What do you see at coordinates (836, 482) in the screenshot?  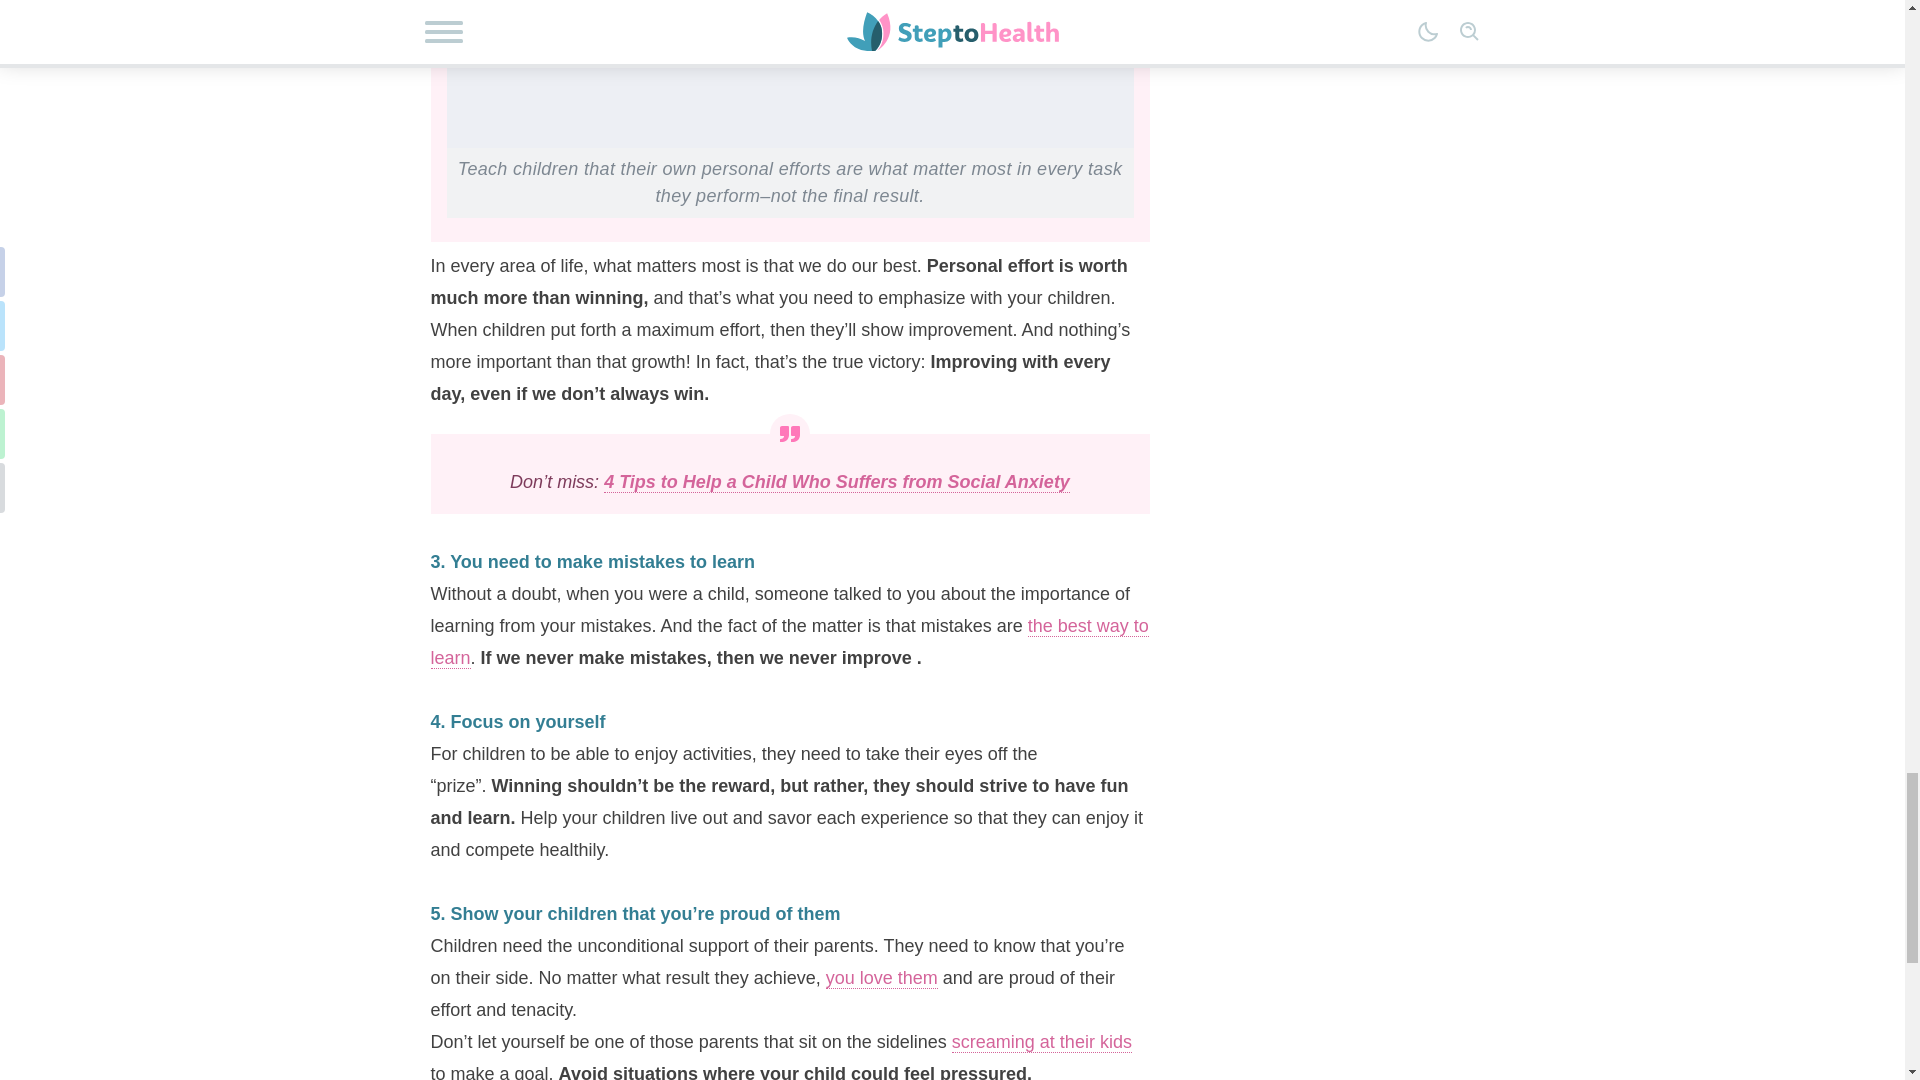 I see `4 Tips to Help a Child Who Suffers from Social Anxiety` at bounding box center [836, 482].